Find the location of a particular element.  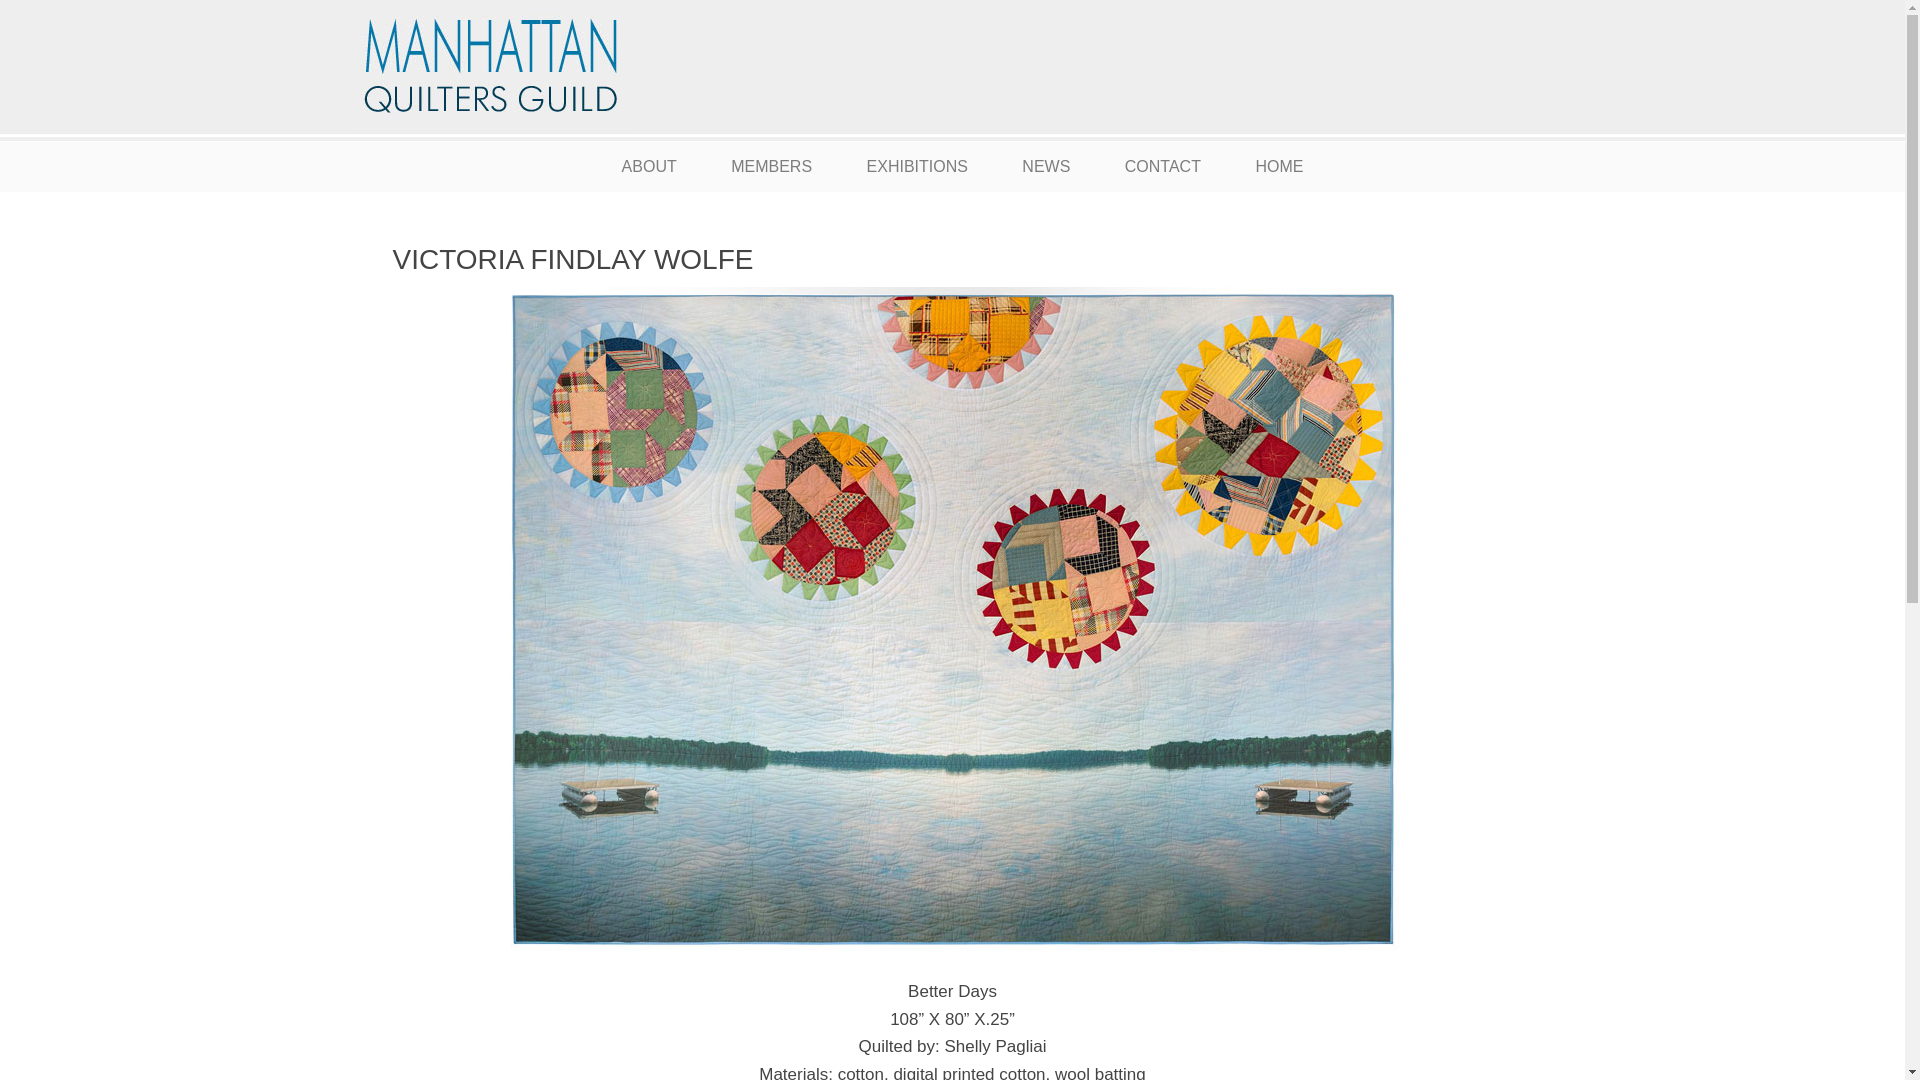

EXHIBITIONS is located at coordinates (918, 166).